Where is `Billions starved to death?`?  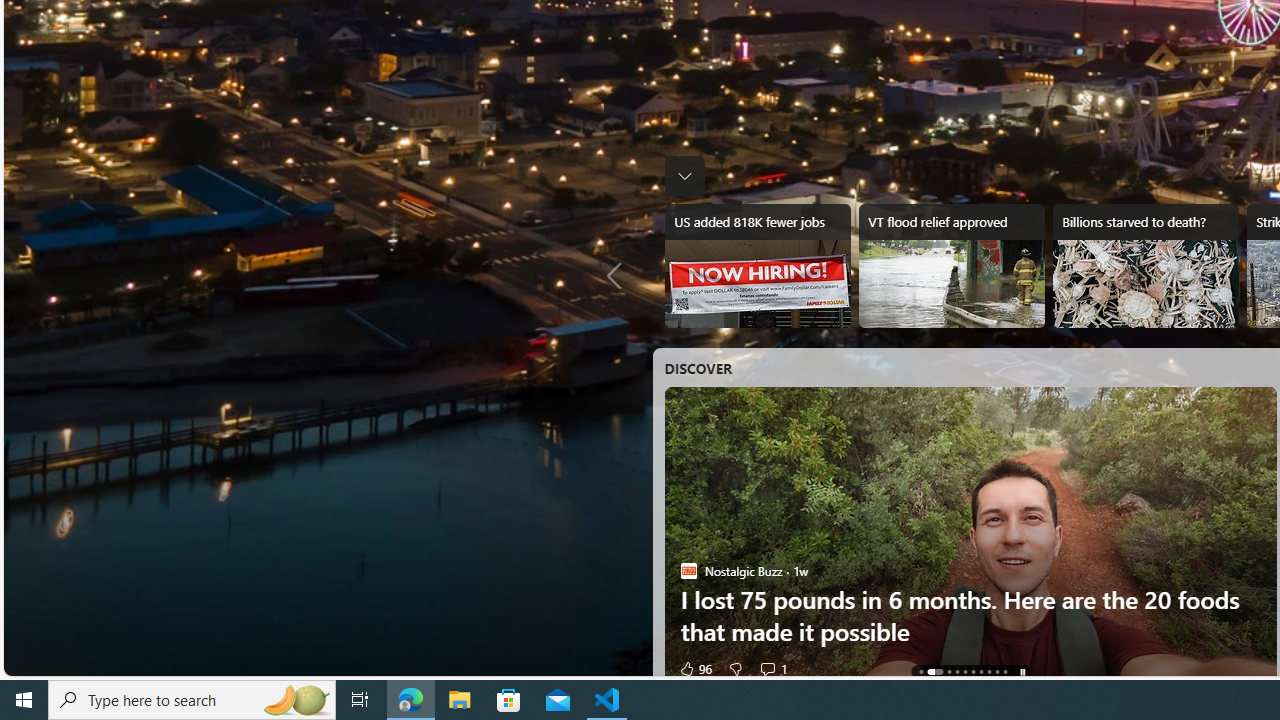
Billions starved to death? is located at coordinates (1146, 266).